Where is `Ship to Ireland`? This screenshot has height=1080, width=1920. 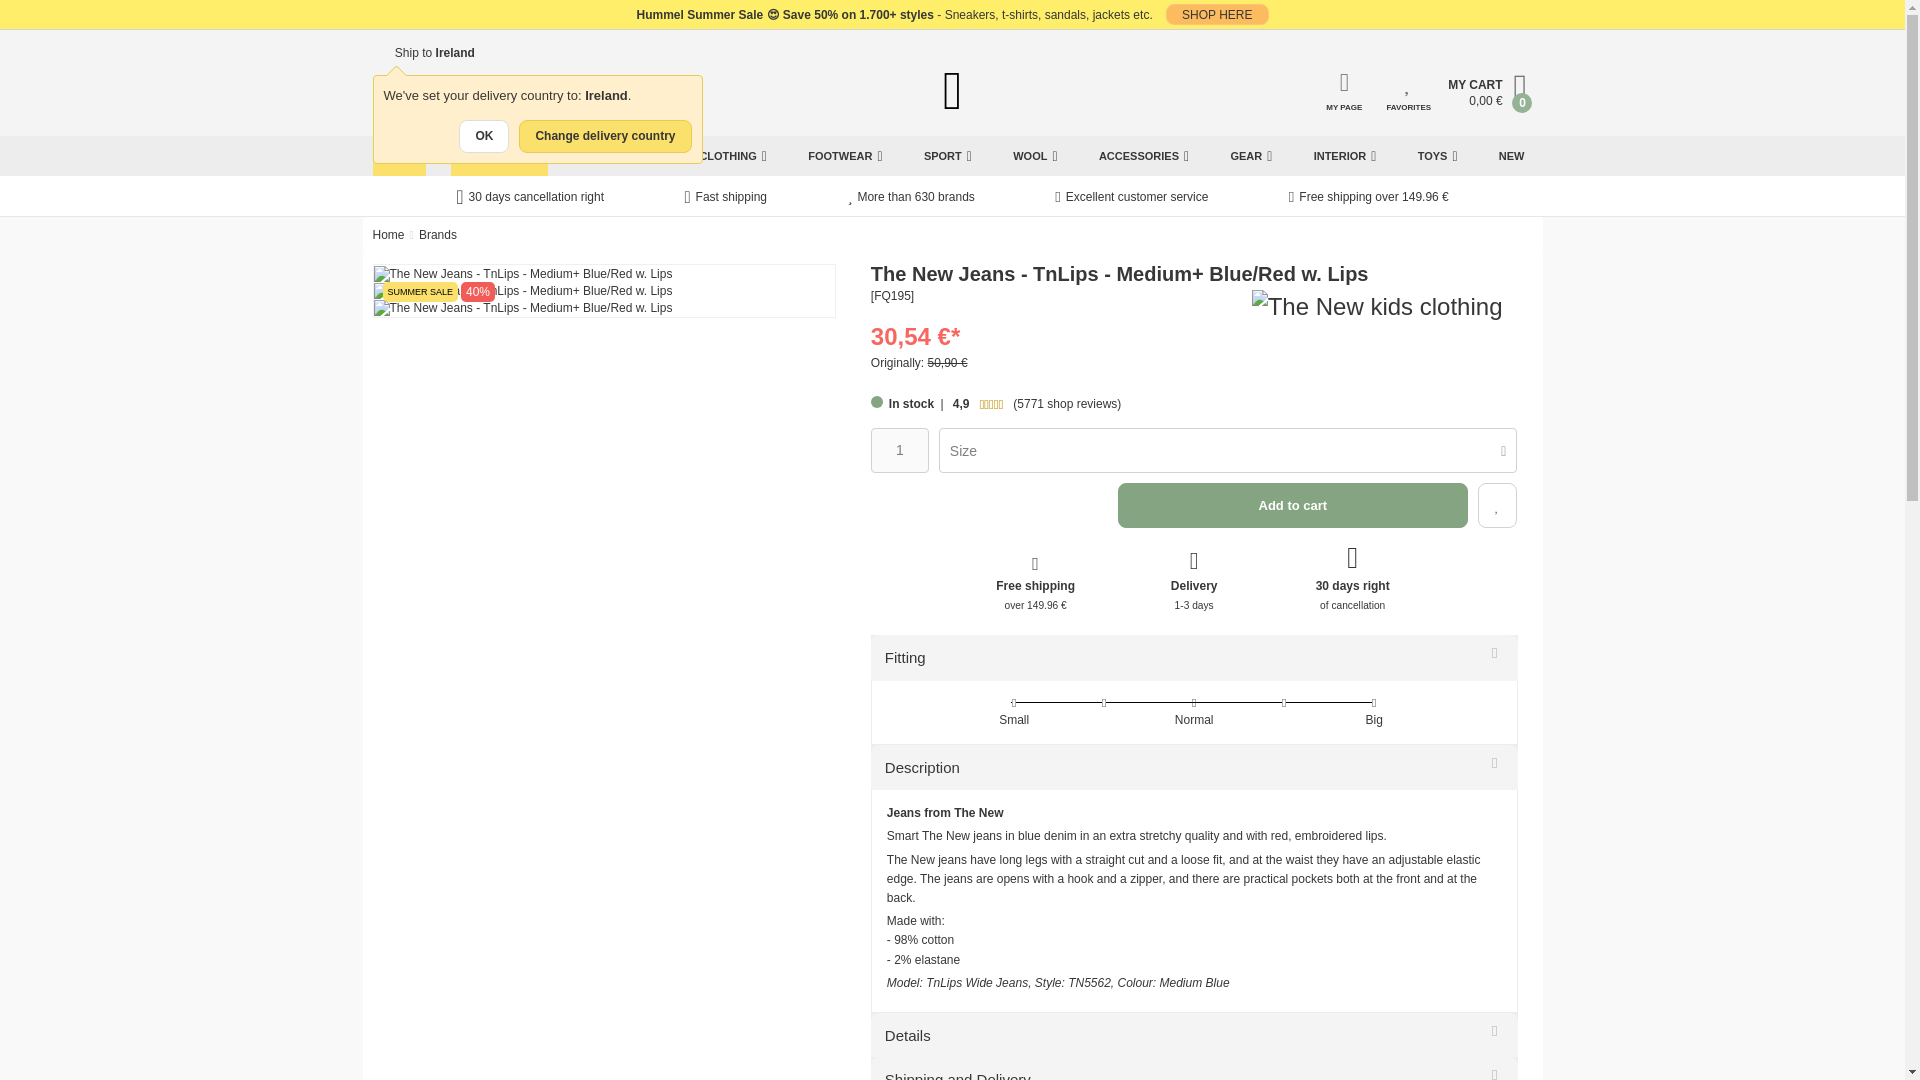 Ship to Ireland is located at coordinates (423, 53).